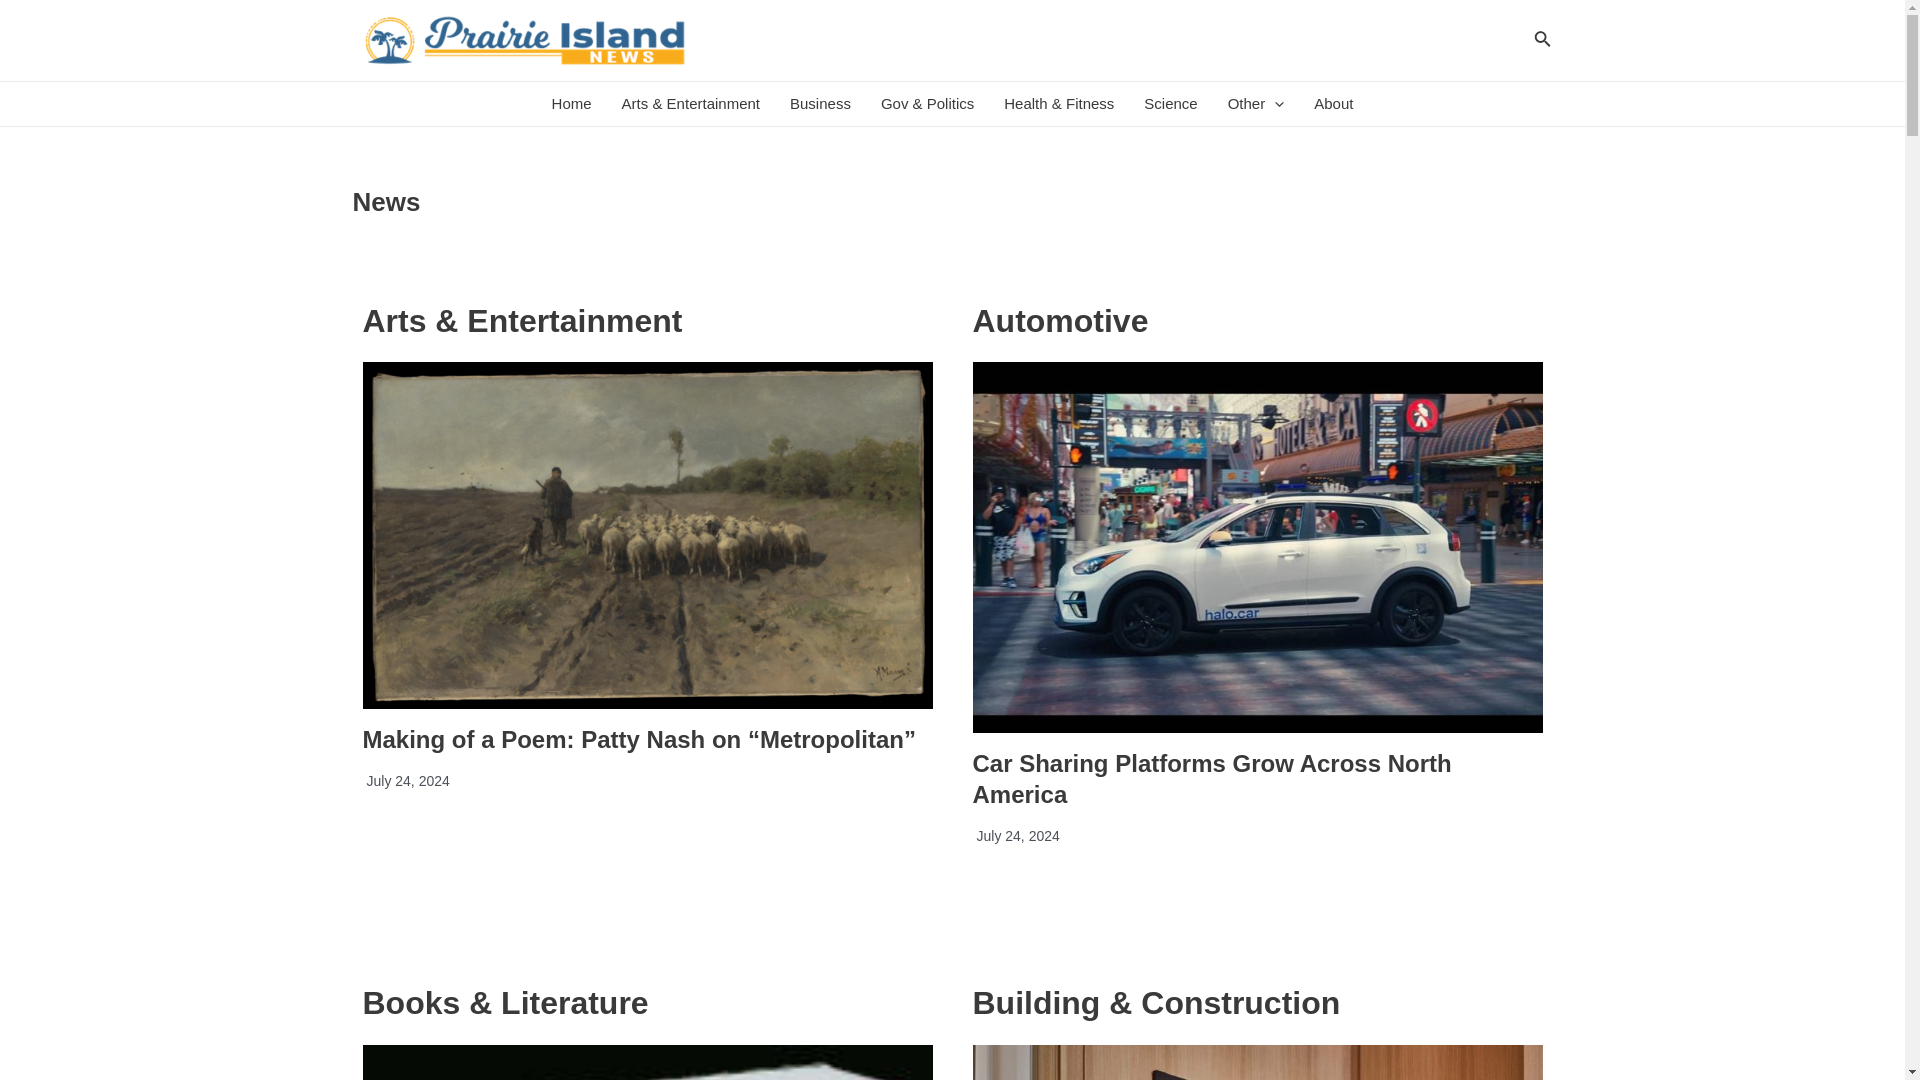 Image resolution: width=1920 pixels, height=1080 pixels. I want to click on Home, so click(572, 104).